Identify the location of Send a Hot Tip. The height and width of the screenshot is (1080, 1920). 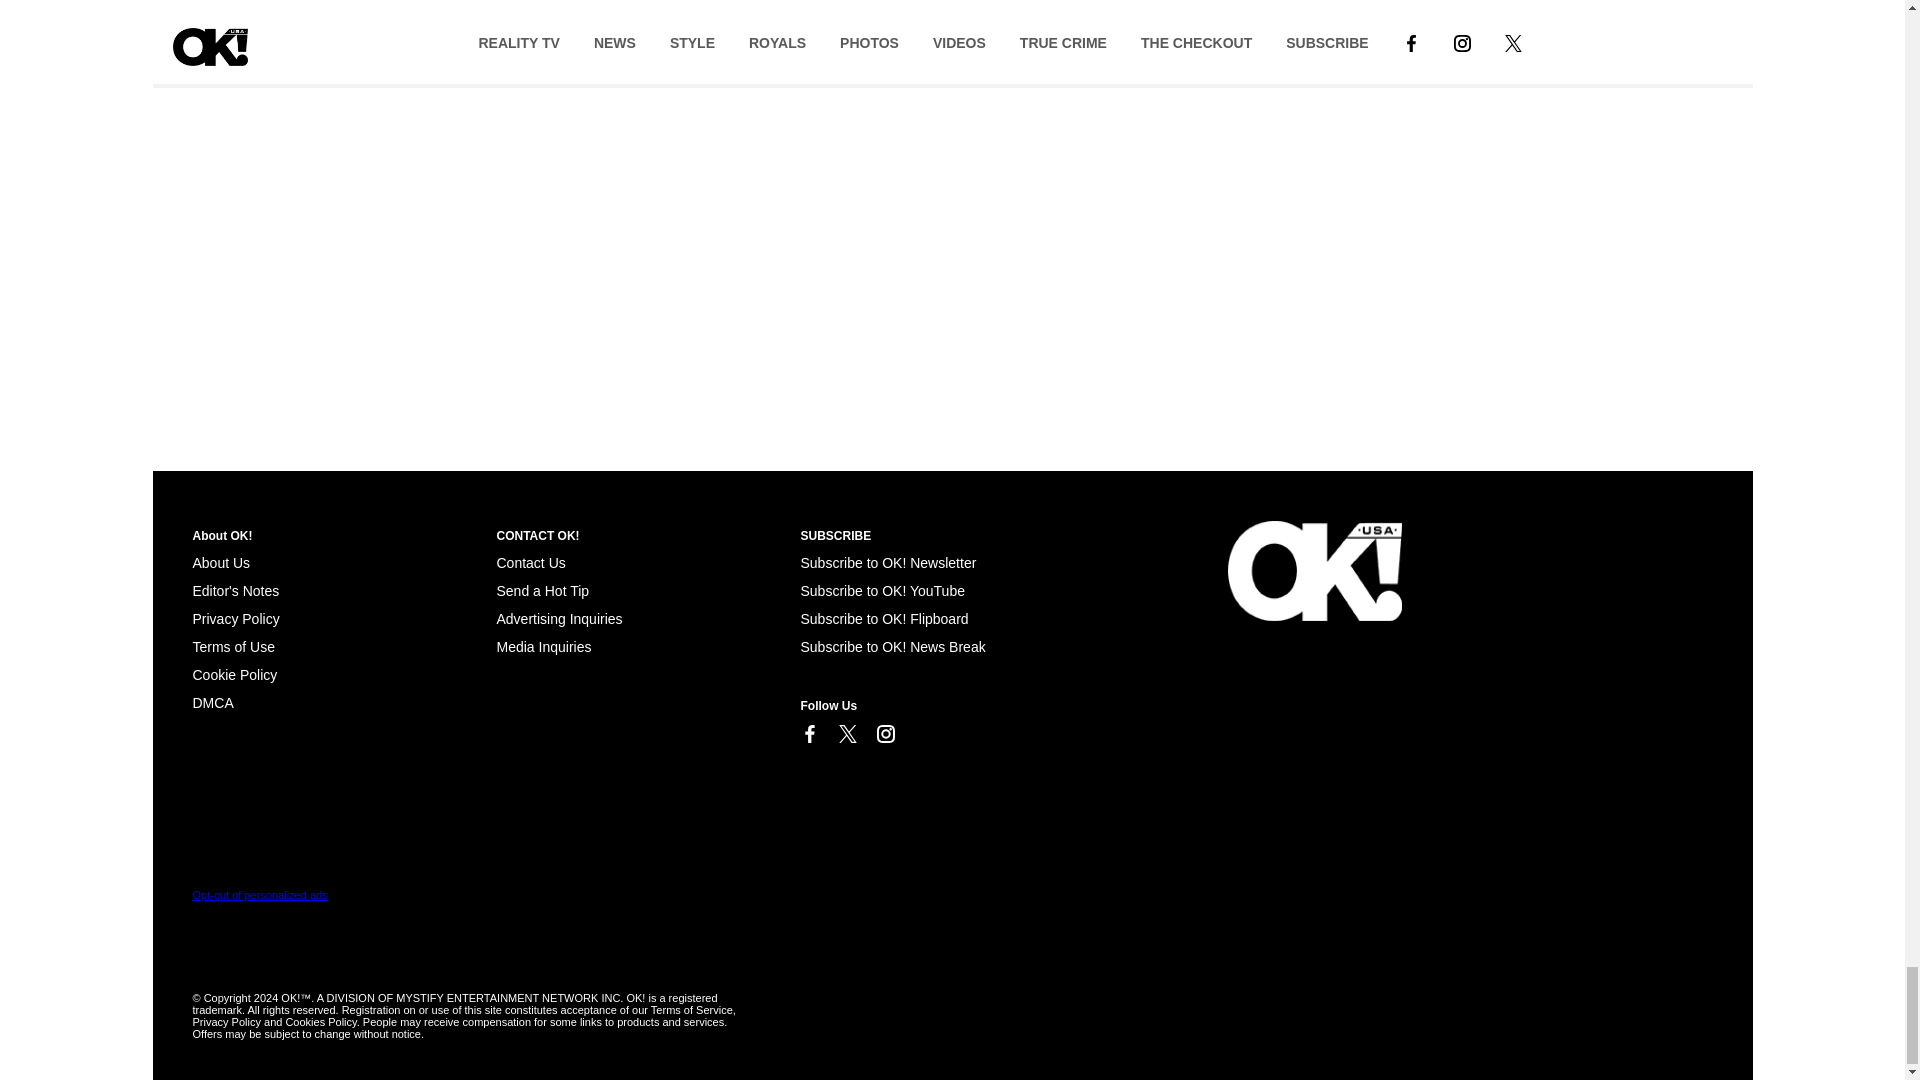
(542, 591).